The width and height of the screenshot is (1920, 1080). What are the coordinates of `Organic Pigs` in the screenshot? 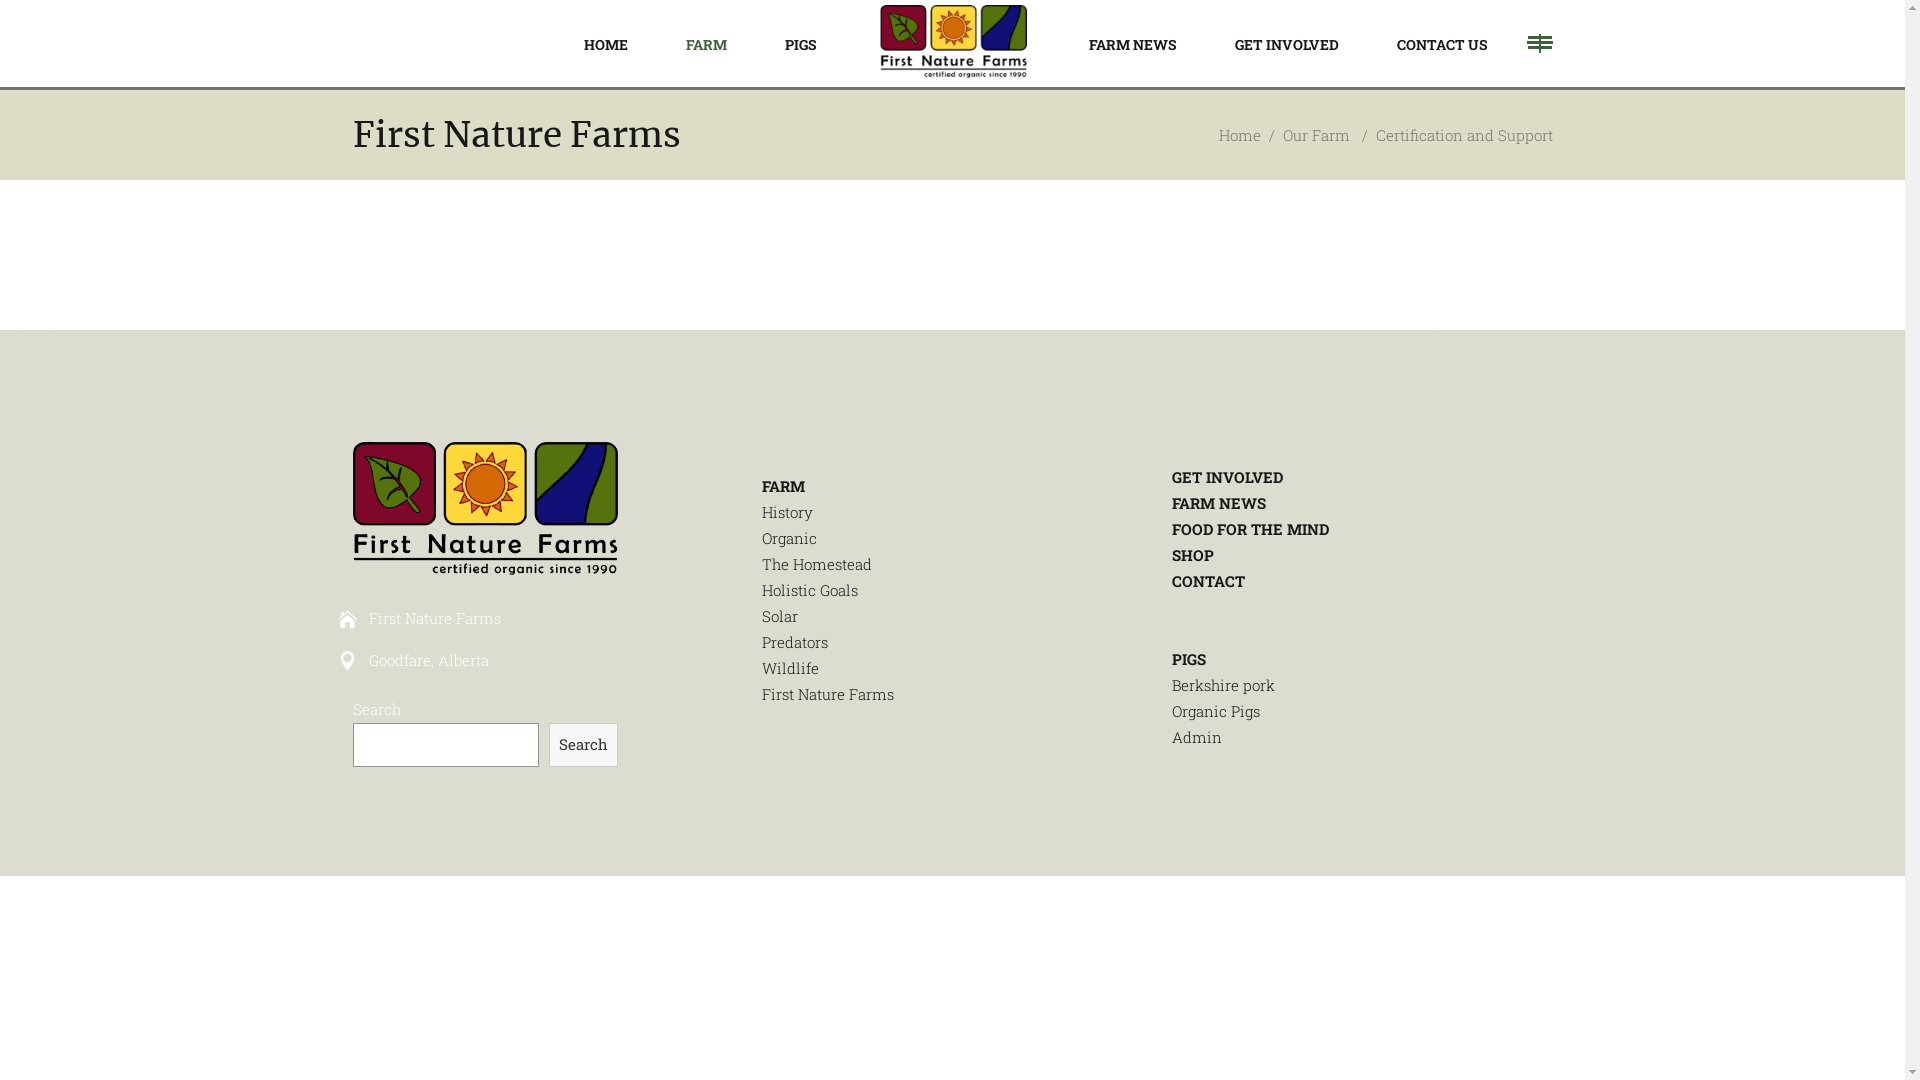 It's located at (1216, 711).